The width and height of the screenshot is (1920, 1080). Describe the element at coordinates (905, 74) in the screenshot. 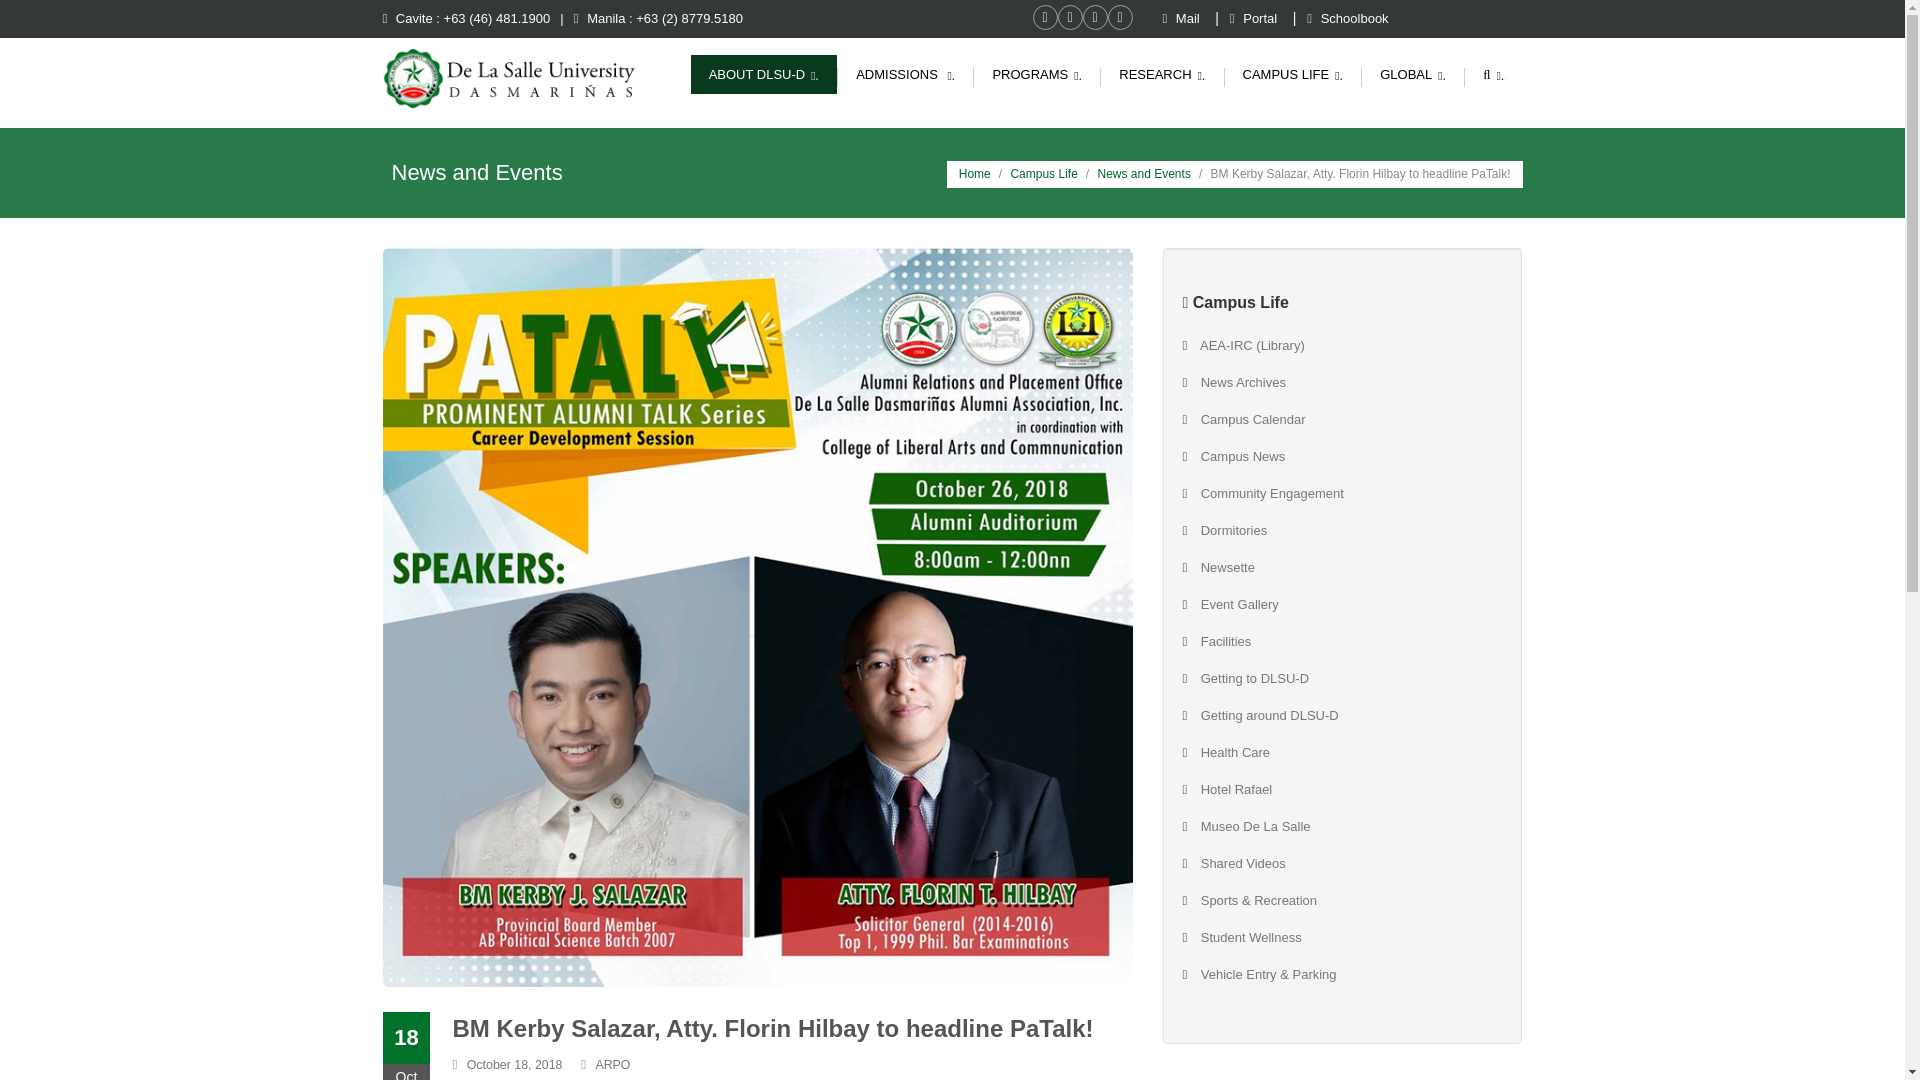

I see `ADMISSIONS ...` at that location.